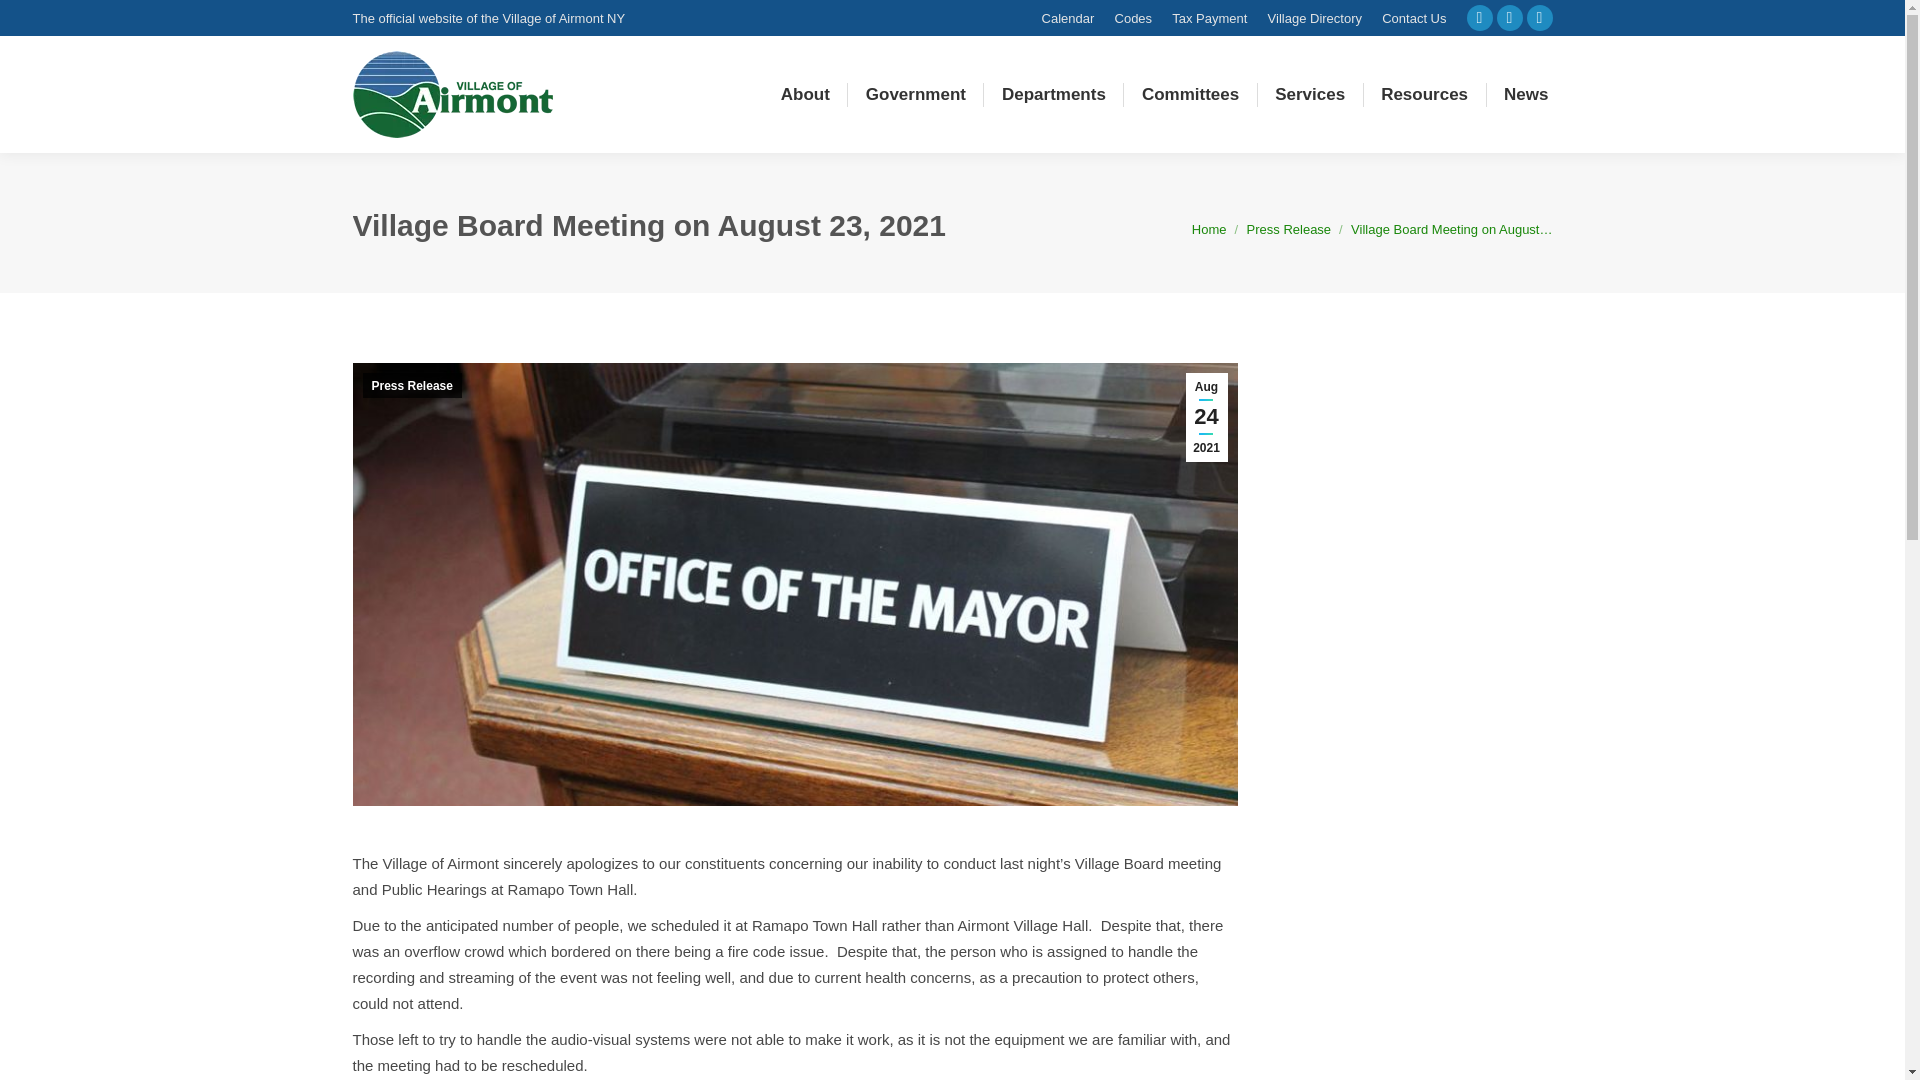 This screenshot has width=1920, height=1080. Describe the element at coordinates (1134, 17) in the screenshot. I see `Codes` at that location.